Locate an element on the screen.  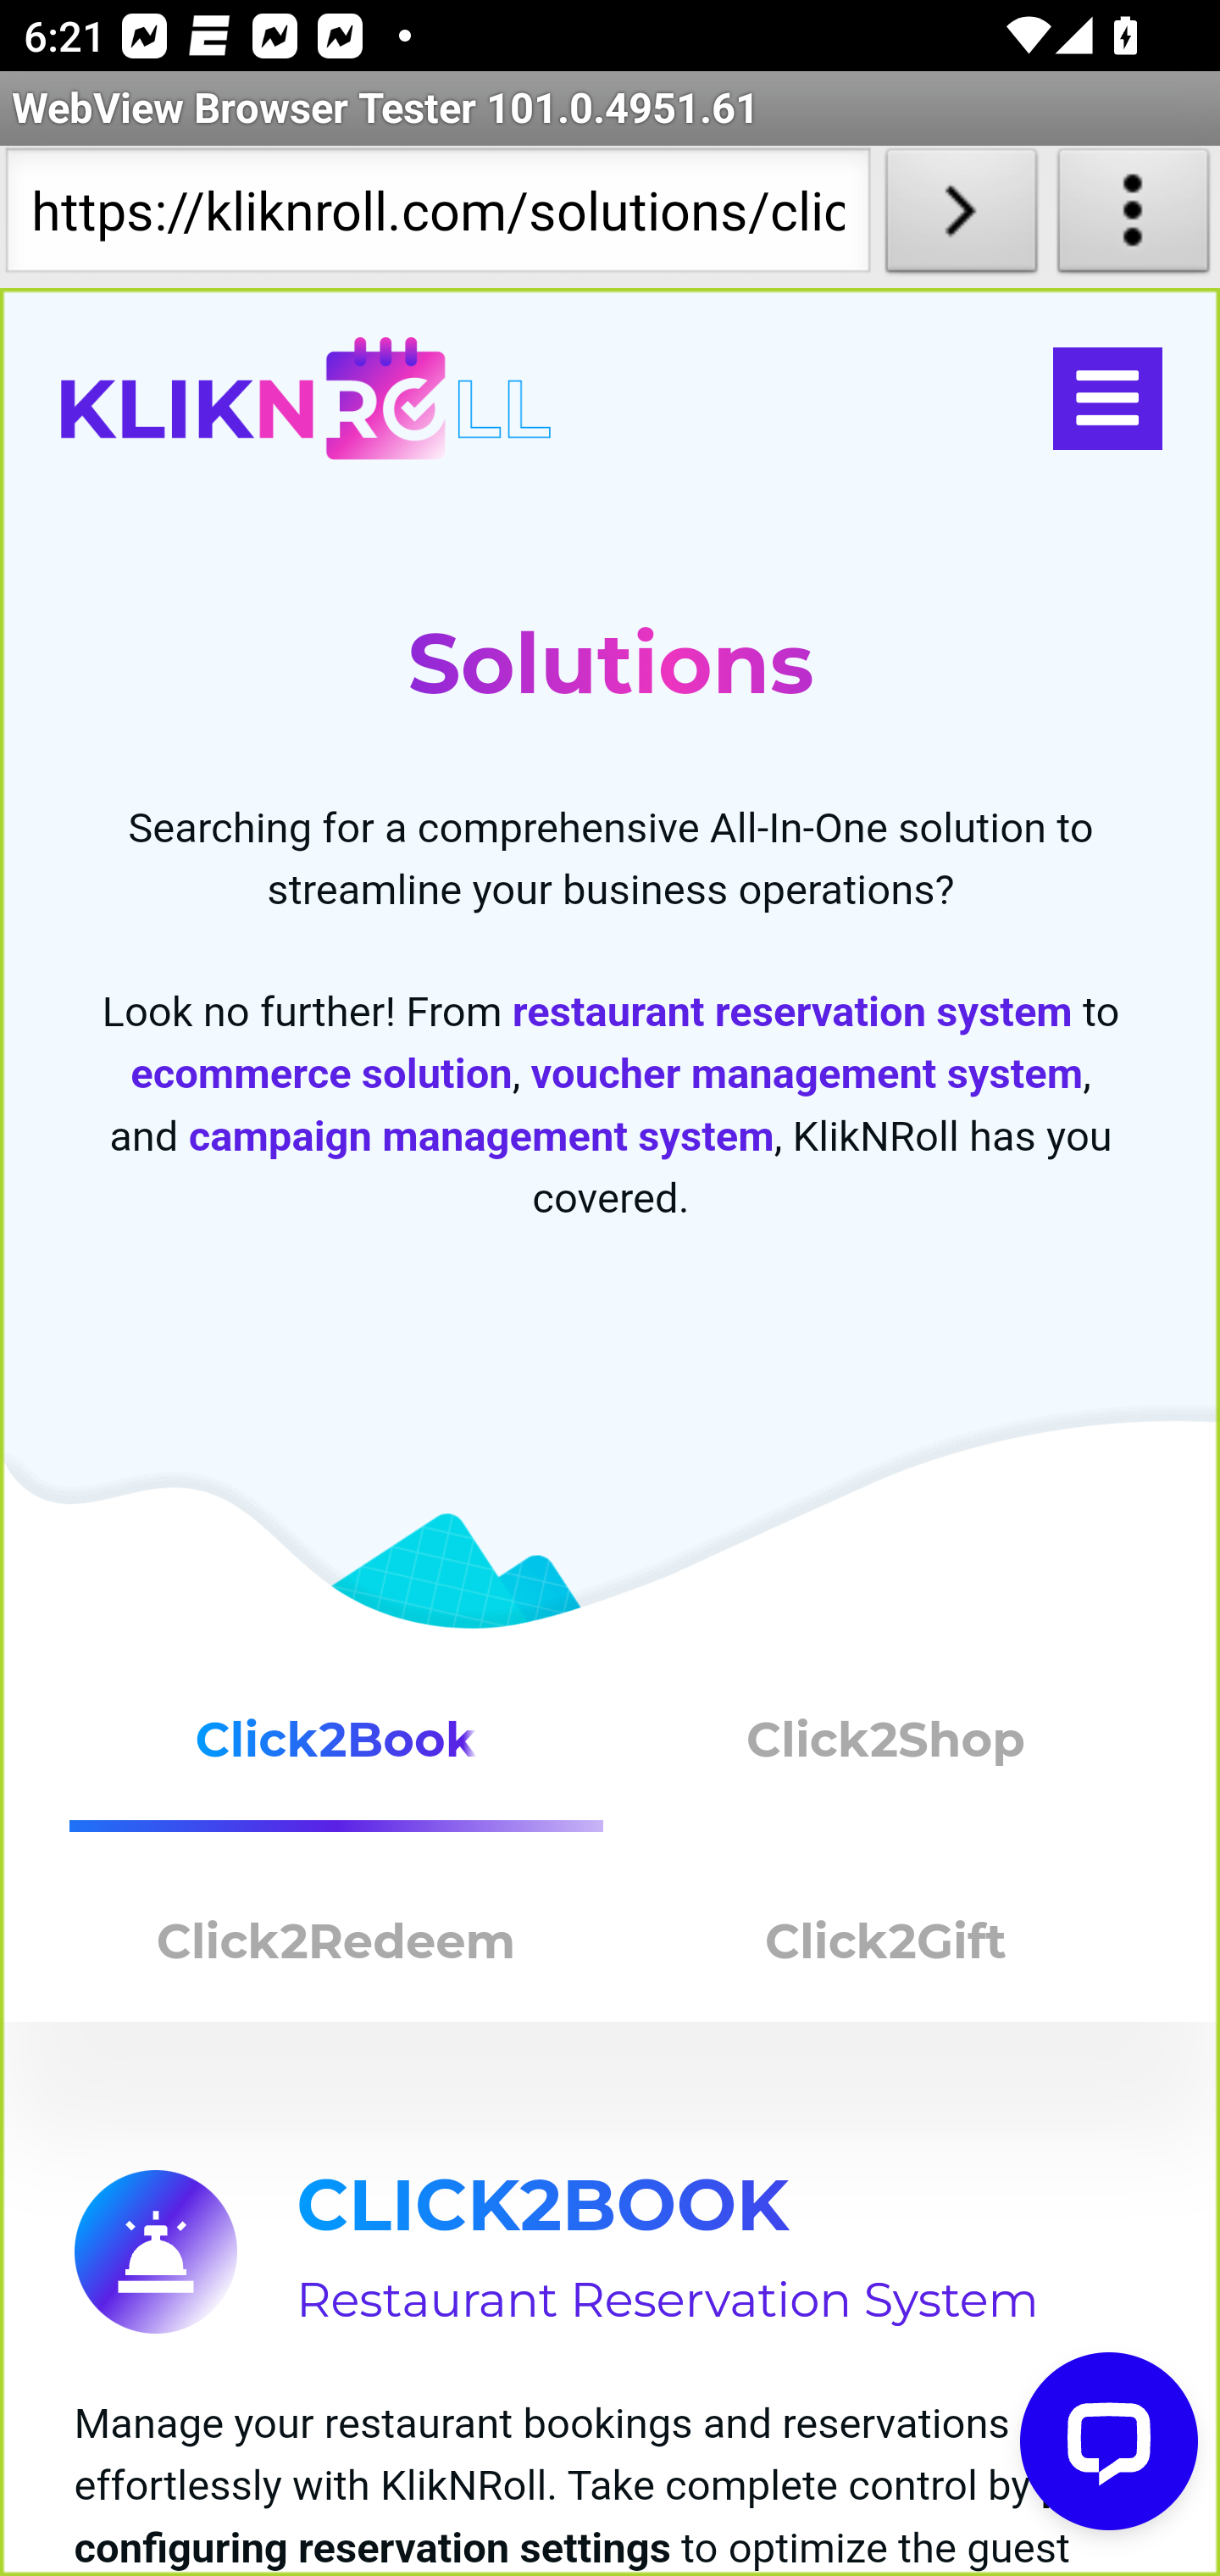
Click2Gift is located at coordinates (886, 1949).